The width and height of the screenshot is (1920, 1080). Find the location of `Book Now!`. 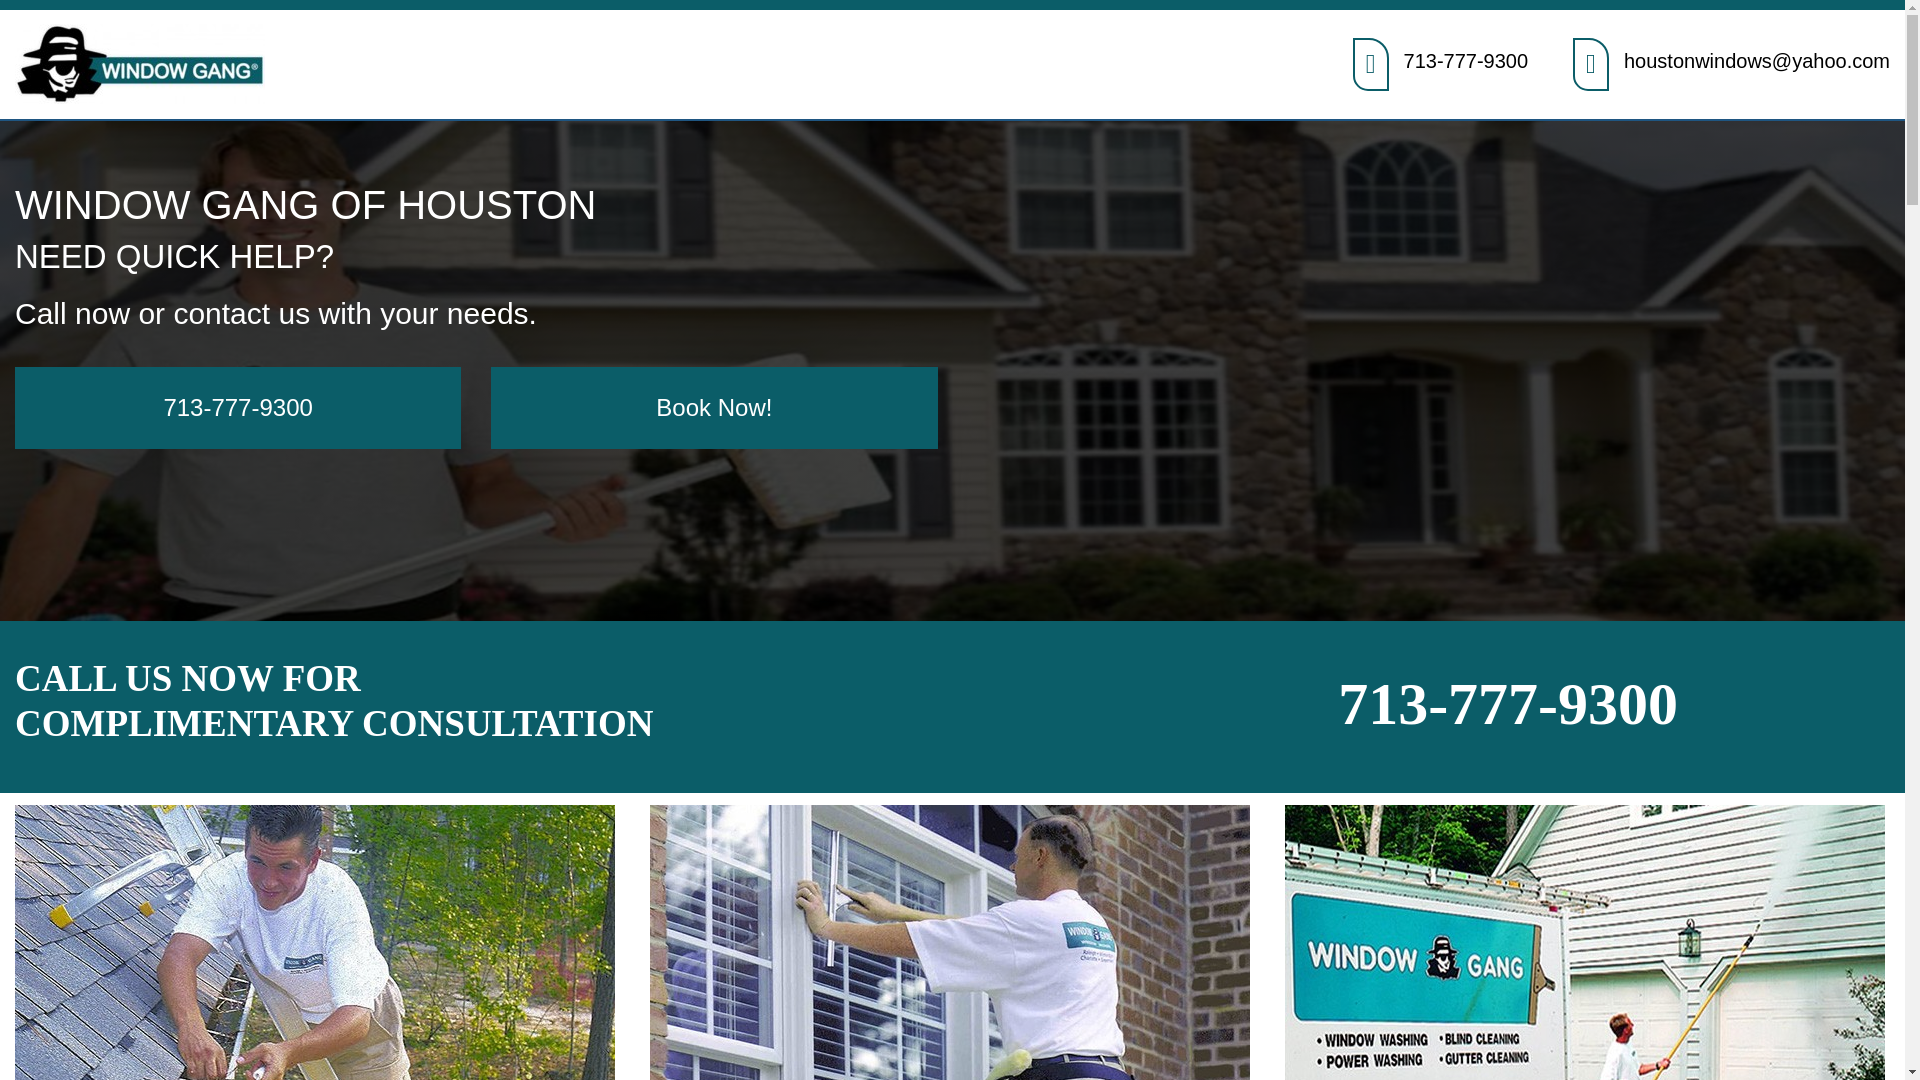

Book Now! is located at coordinates (714, 408).